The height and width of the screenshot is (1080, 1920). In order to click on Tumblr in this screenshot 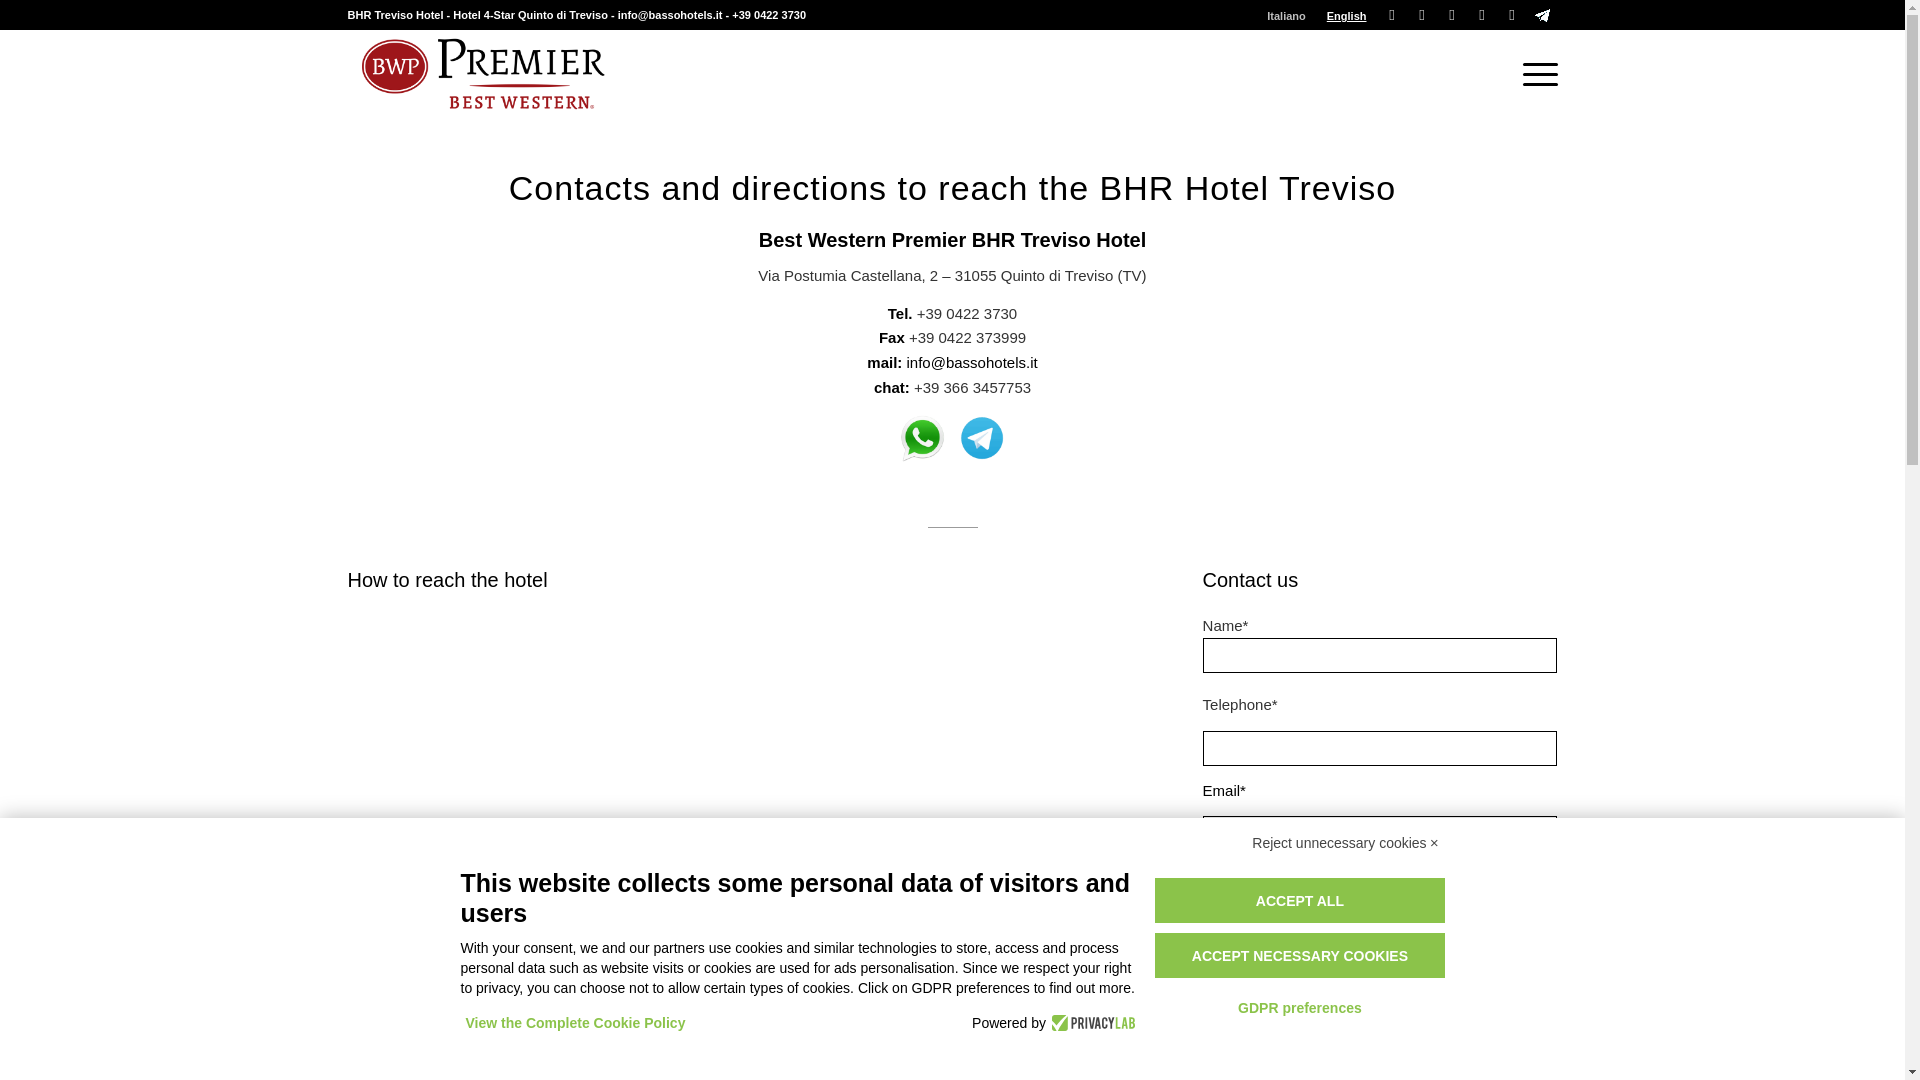, I will do `click(1542, 15)`.